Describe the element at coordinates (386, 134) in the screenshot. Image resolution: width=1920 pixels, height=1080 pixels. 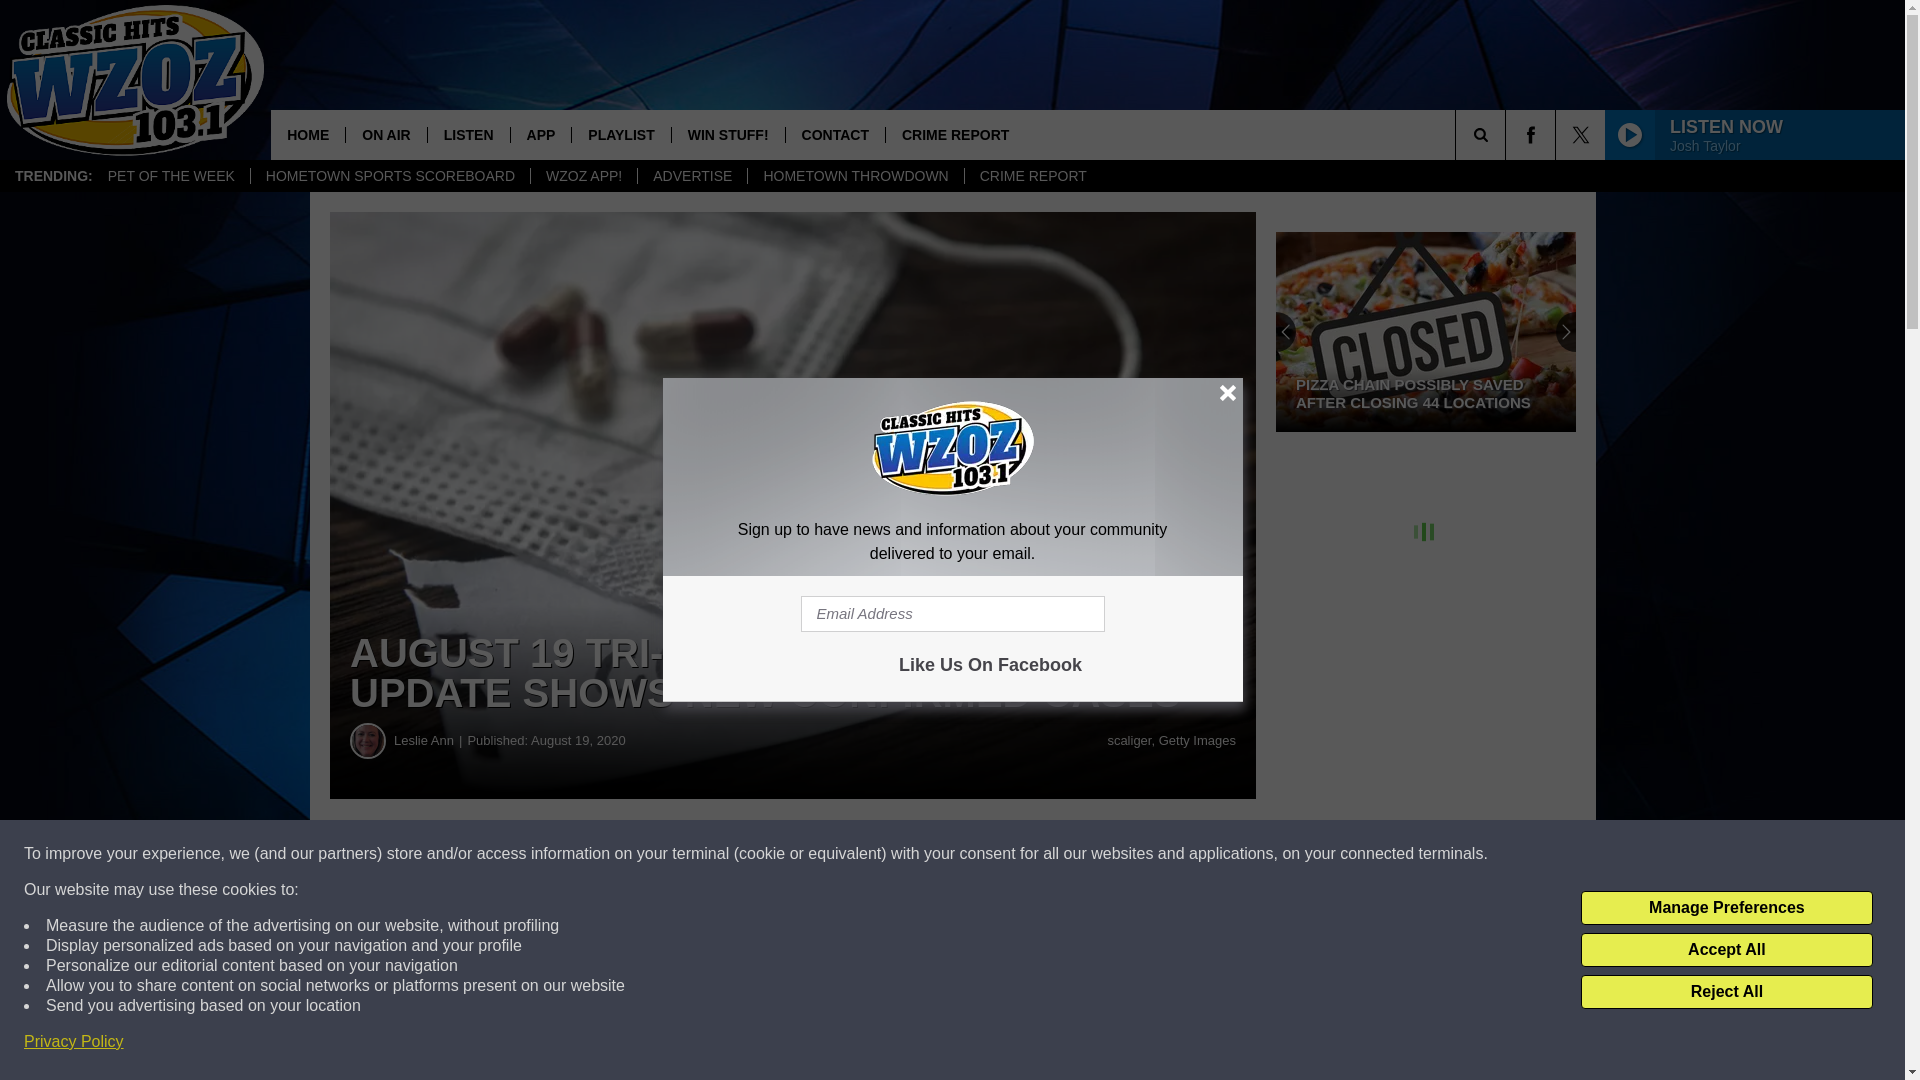
I see `ON AIR` at that location.